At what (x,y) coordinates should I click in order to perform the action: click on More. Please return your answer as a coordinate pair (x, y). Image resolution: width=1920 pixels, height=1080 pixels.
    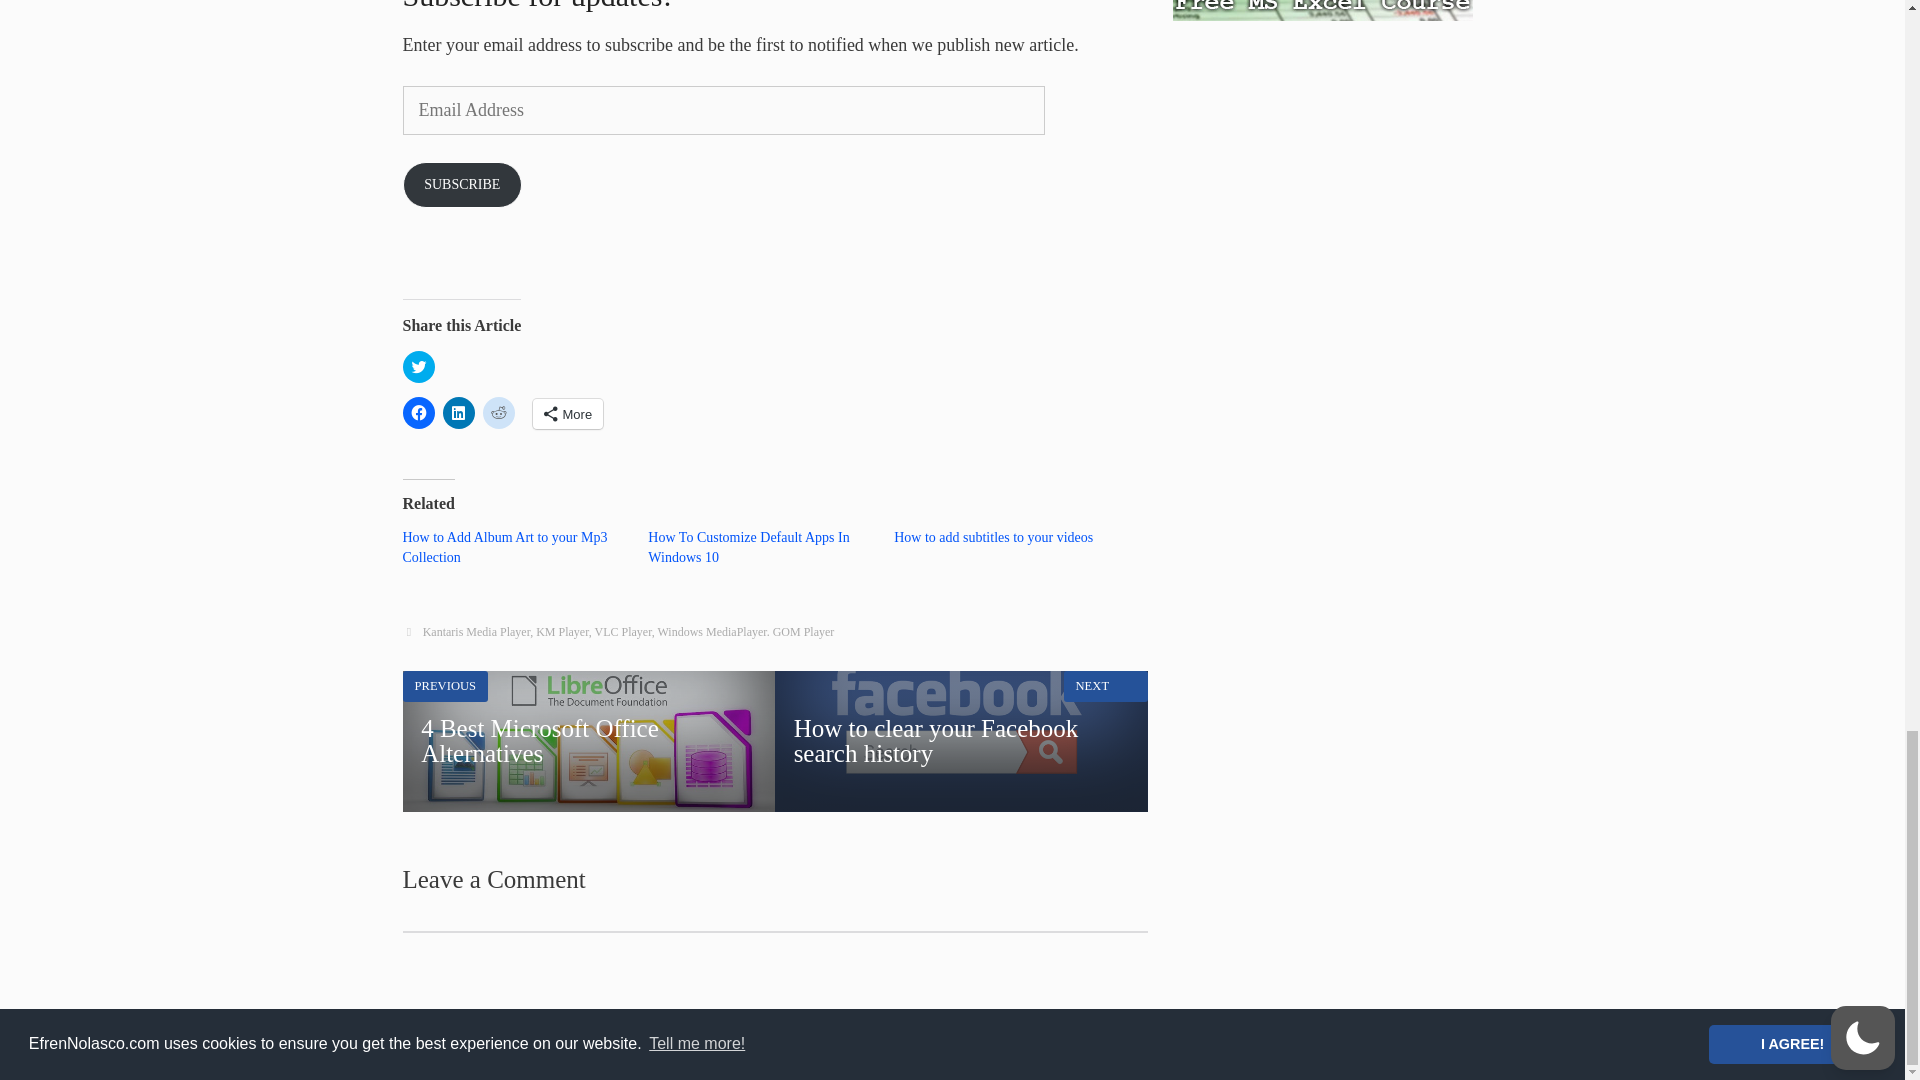
    Looking at the image, I should click on (566, 413).